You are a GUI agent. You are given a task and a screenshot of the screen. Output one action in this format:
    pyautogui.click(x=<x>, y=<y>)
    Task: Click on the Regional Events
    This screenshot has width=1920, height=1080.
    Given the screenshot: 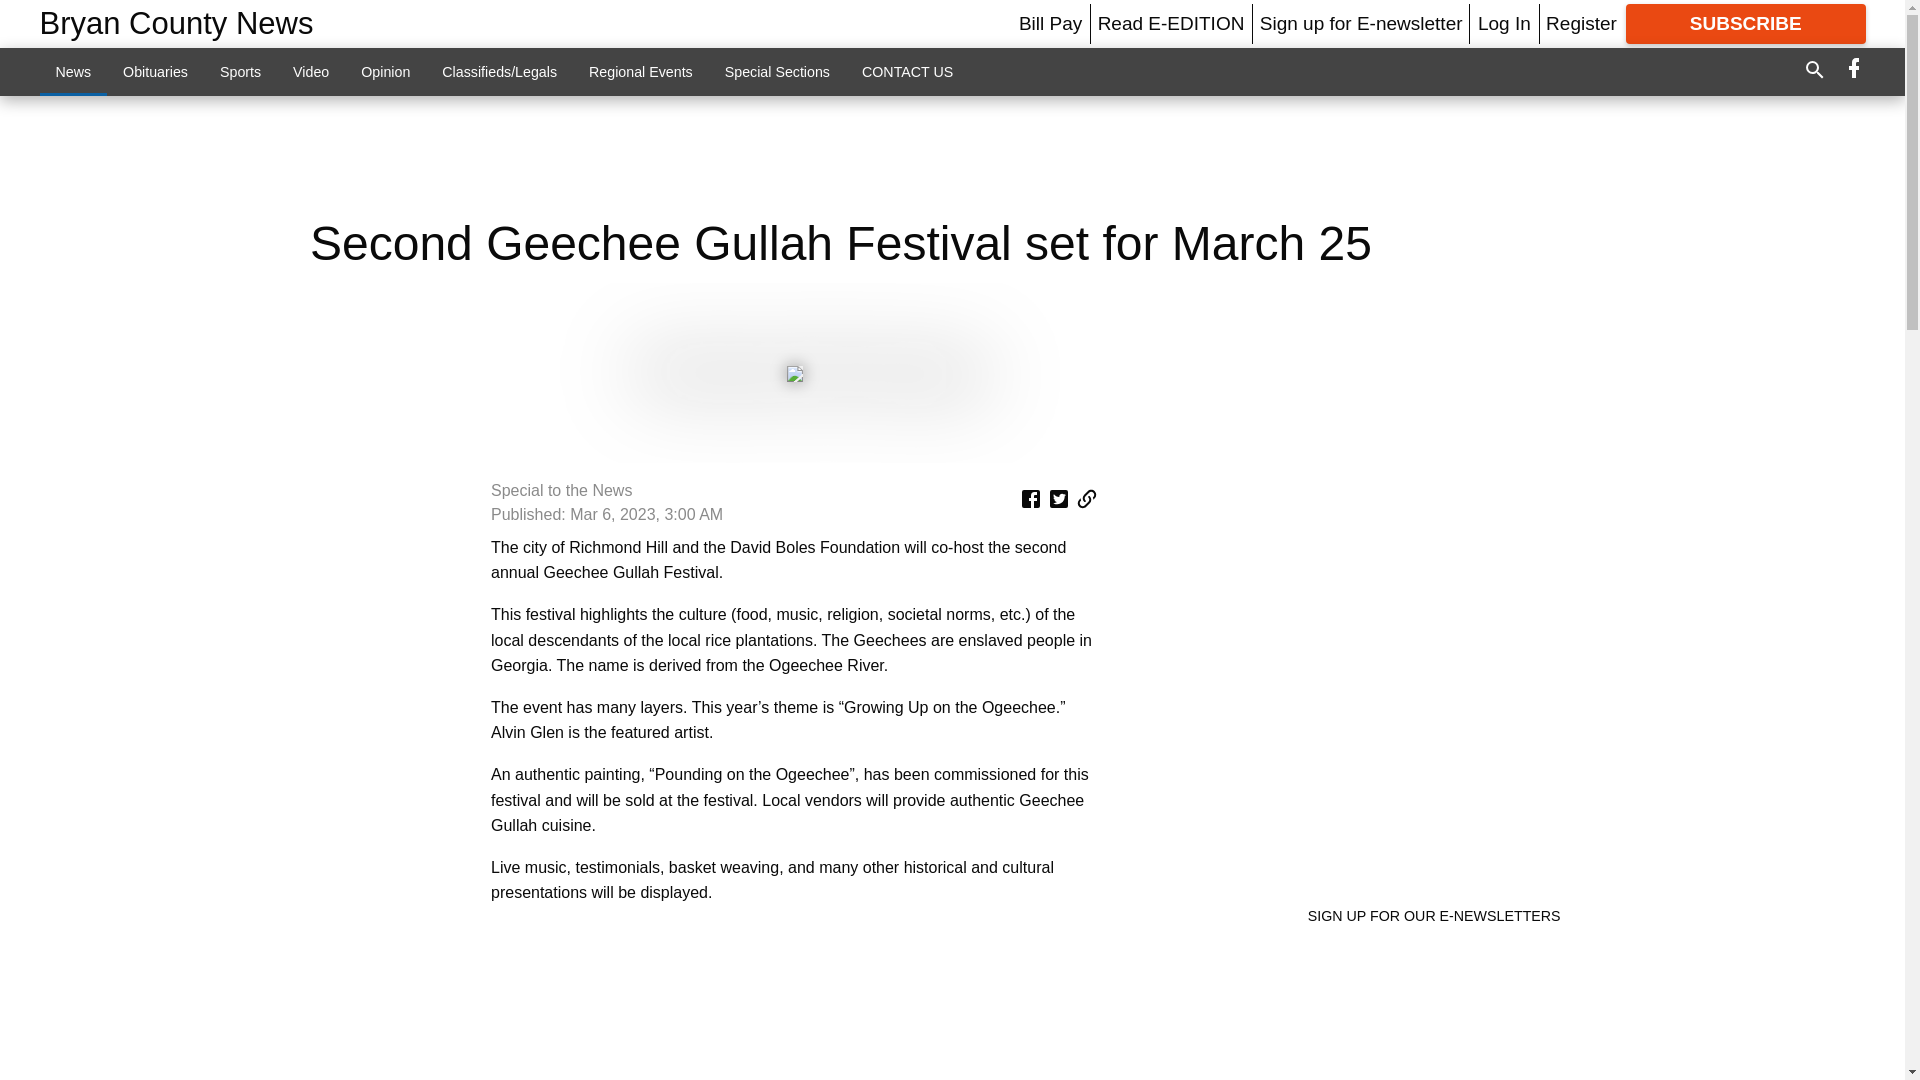 What is the action you would take?
    pyautogui.click(x=640, y=71)
    